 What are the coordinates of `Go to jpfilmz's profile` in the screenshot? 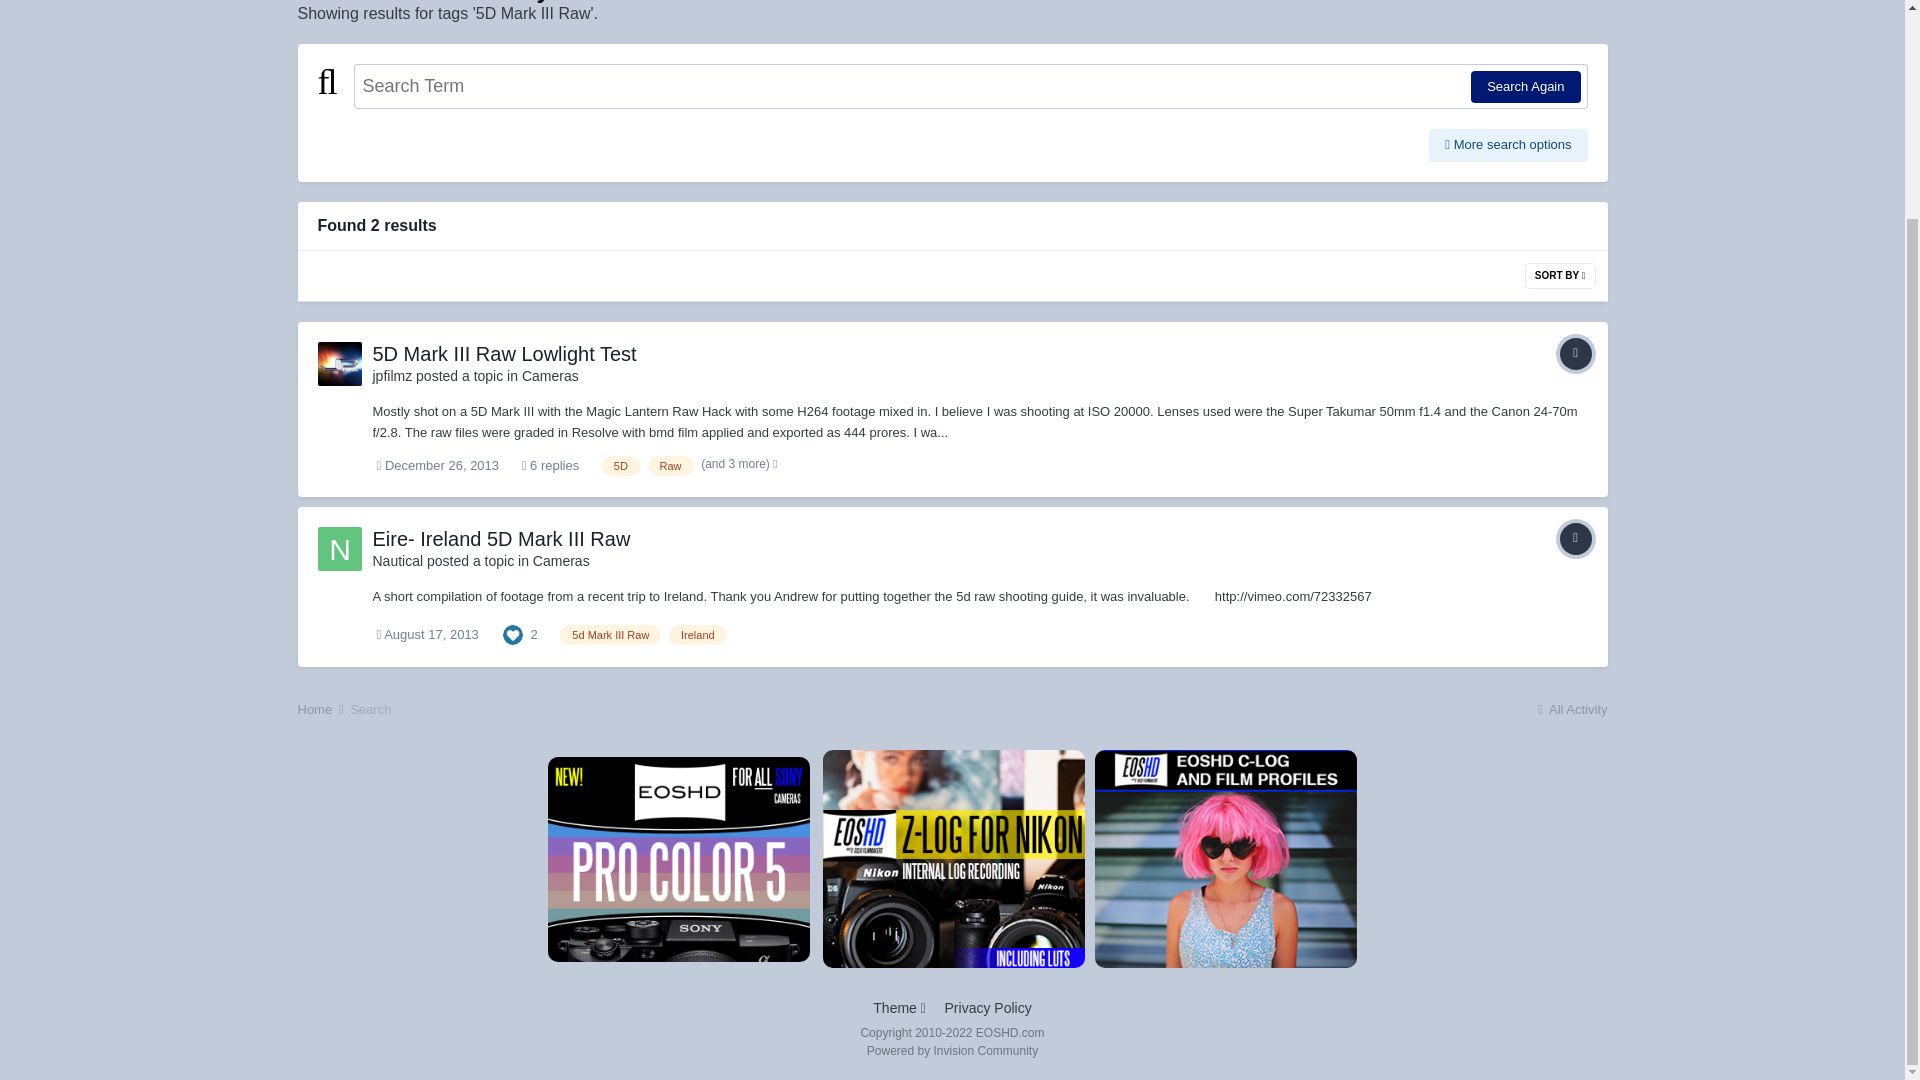 It's located at (392, 376).